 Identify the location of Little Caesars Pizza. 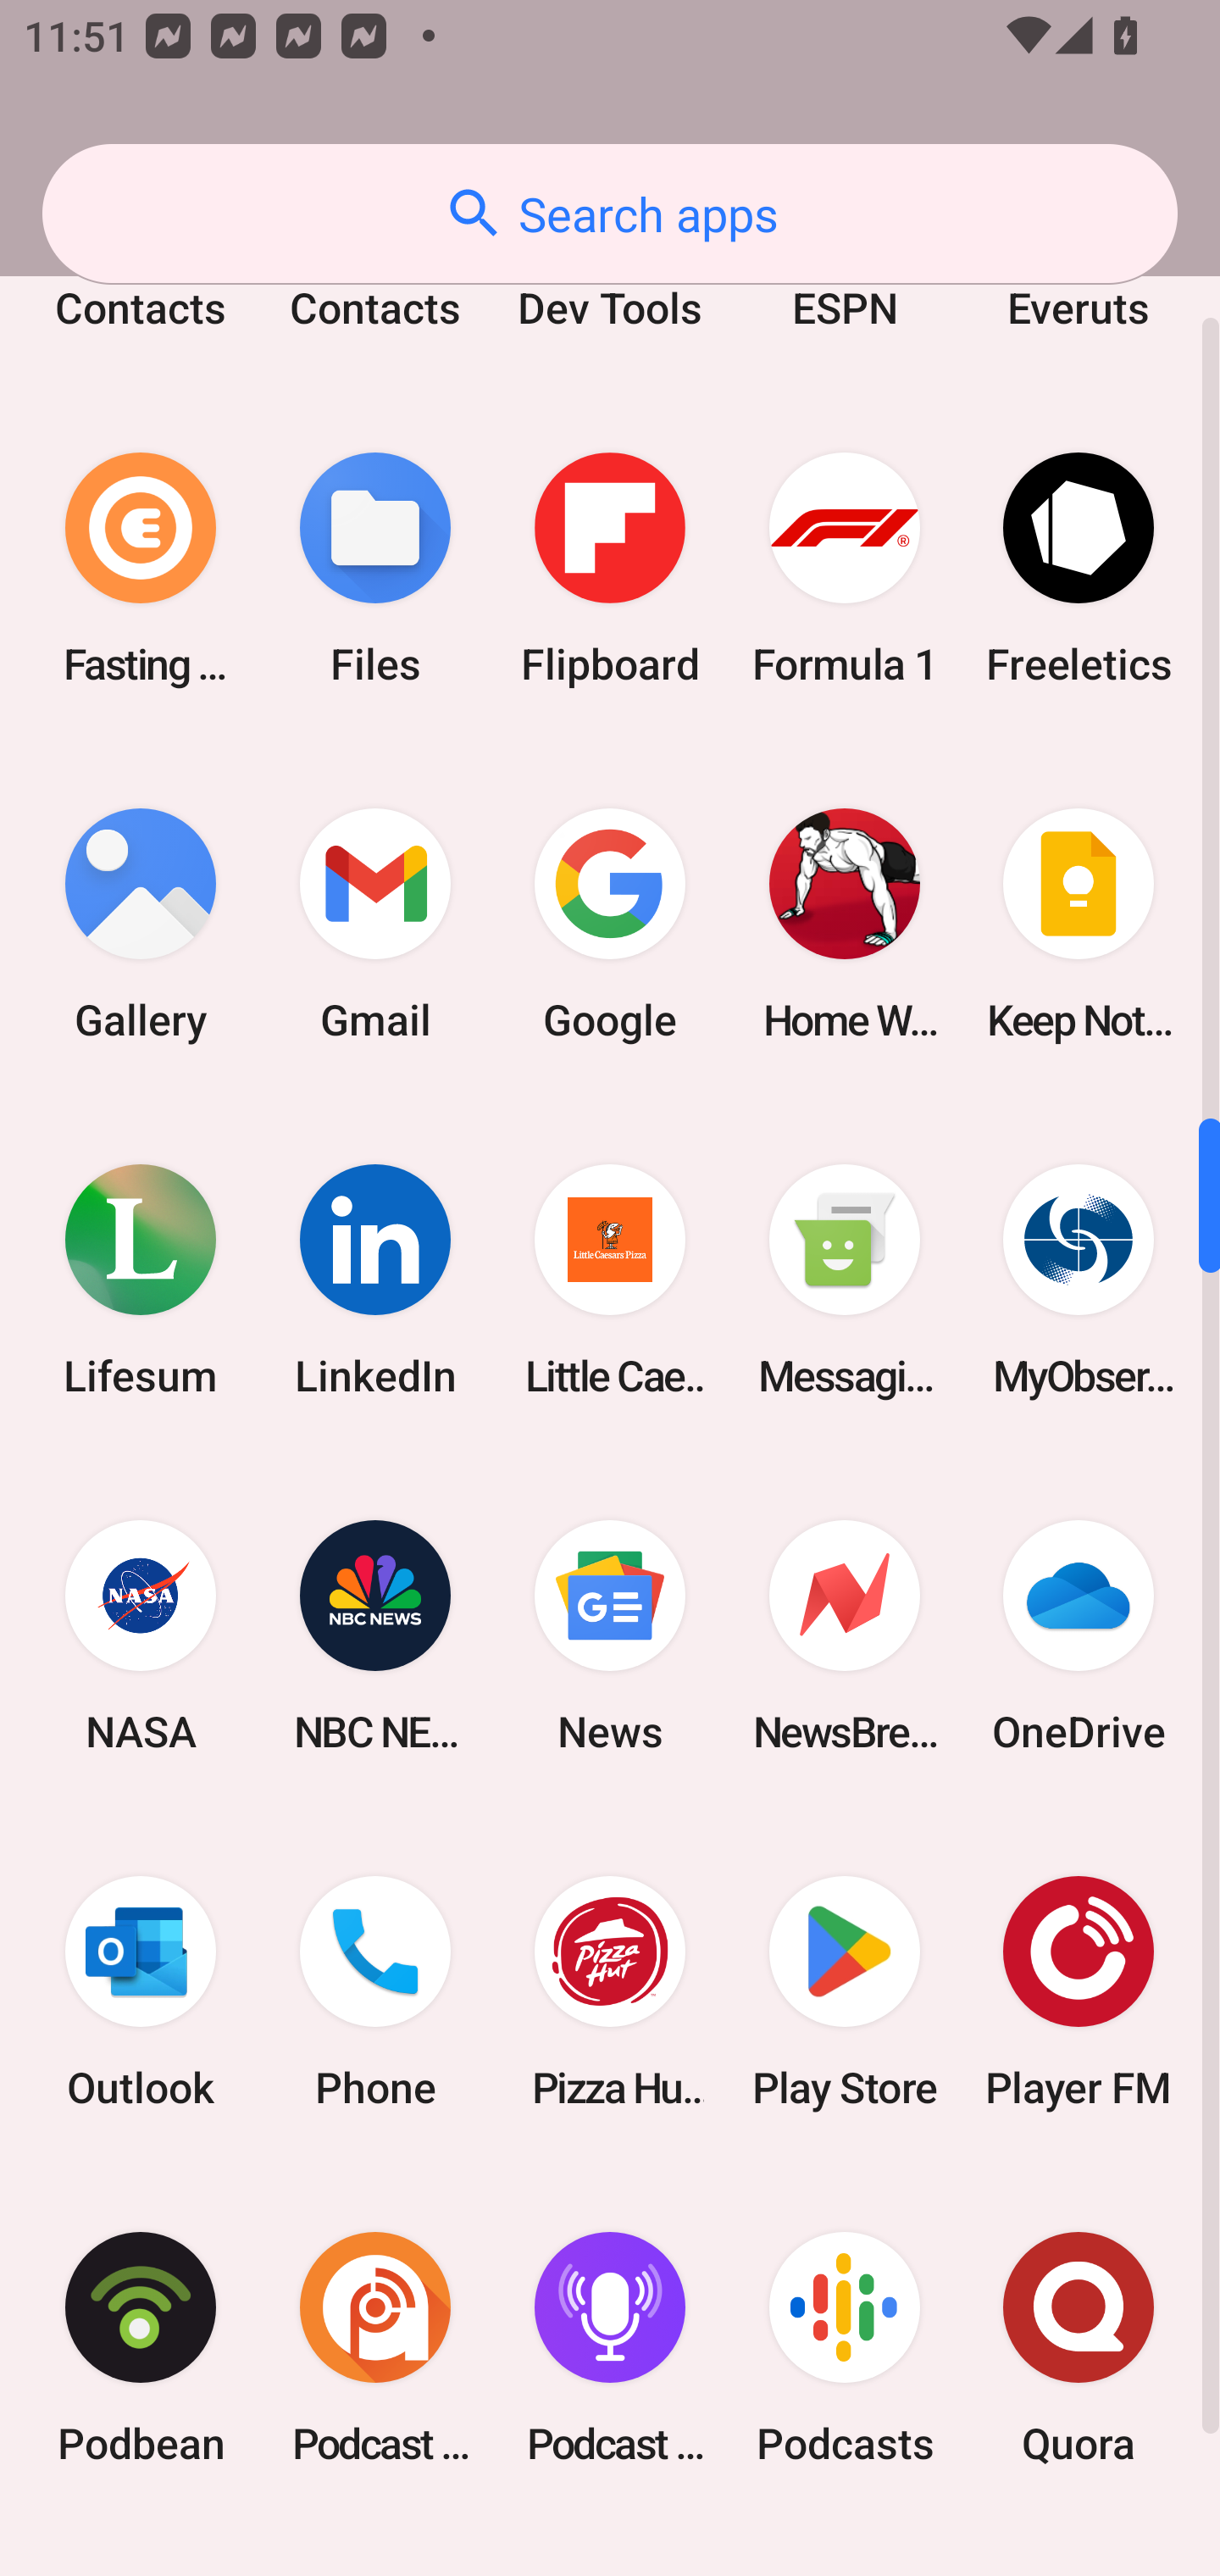
(610, 1280).